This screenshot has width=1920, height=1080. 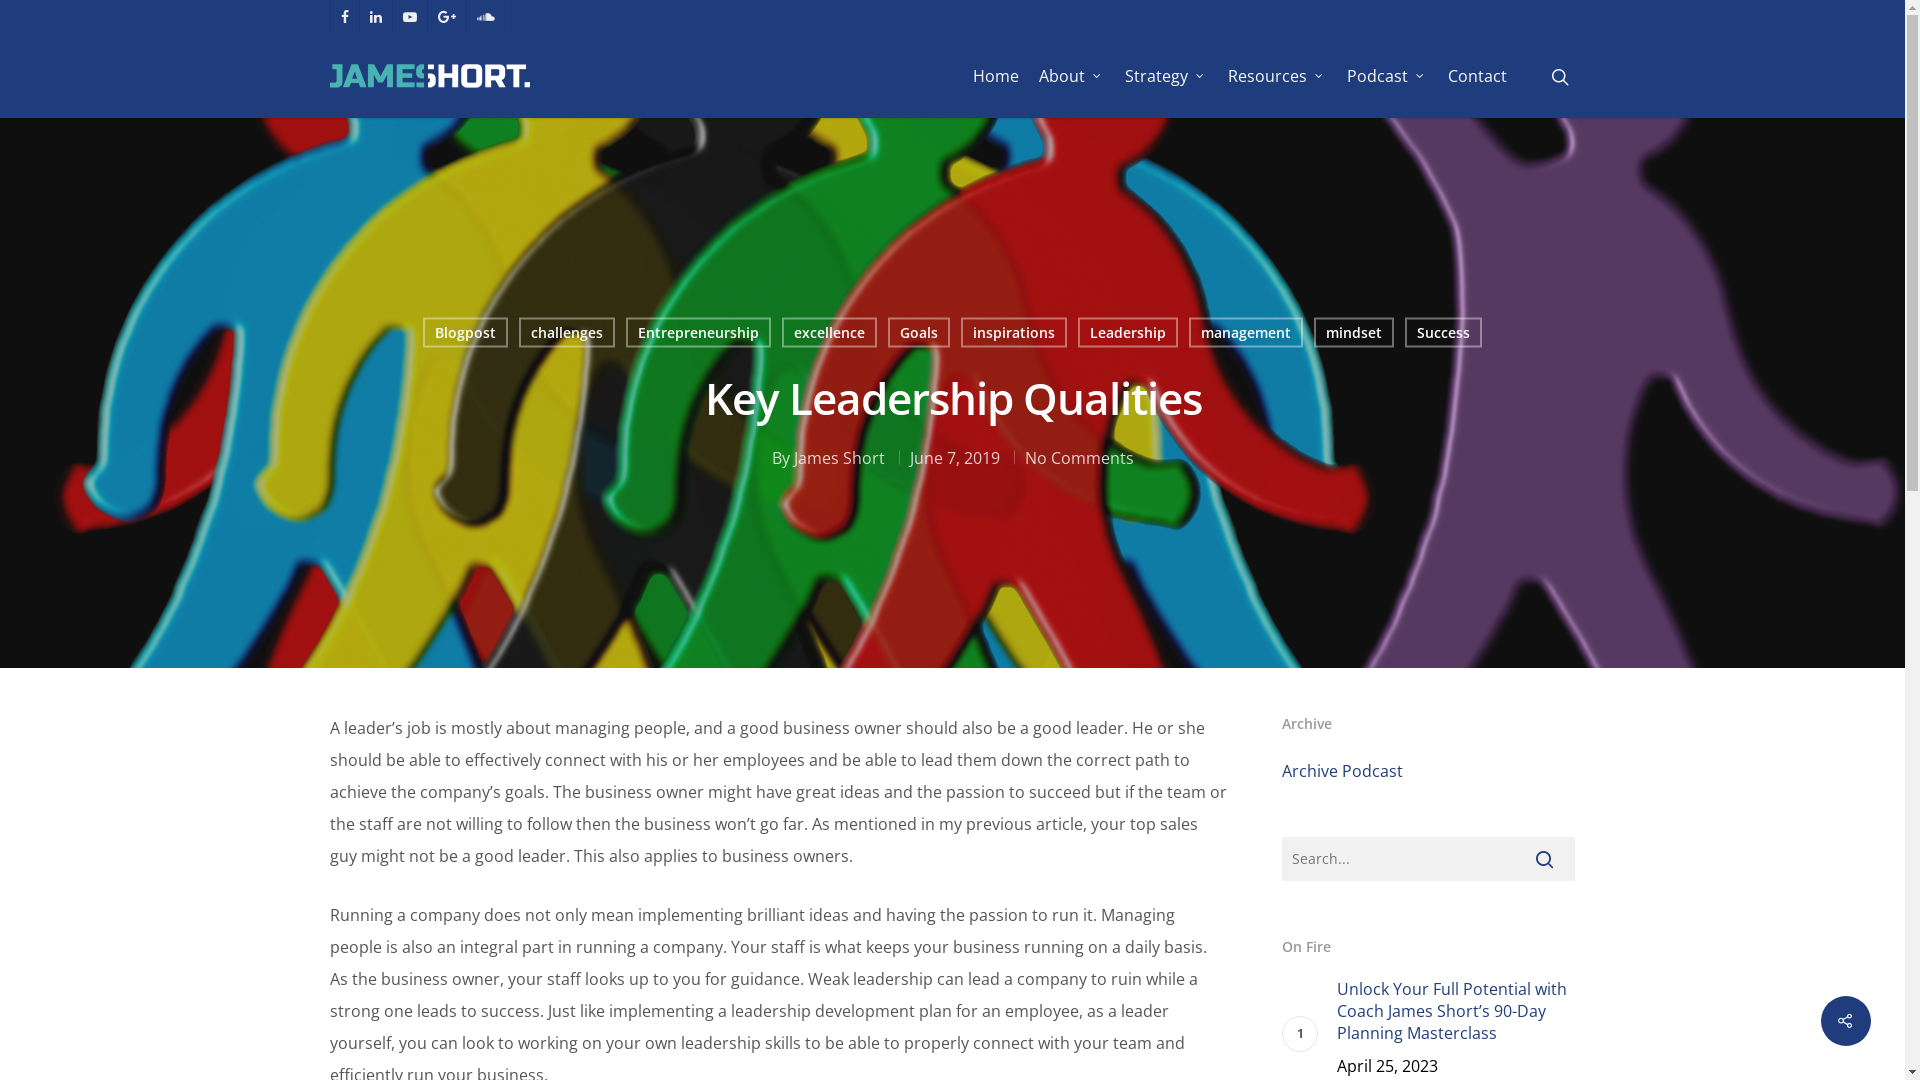 I want to click on Home, so click(x=996, y=76).